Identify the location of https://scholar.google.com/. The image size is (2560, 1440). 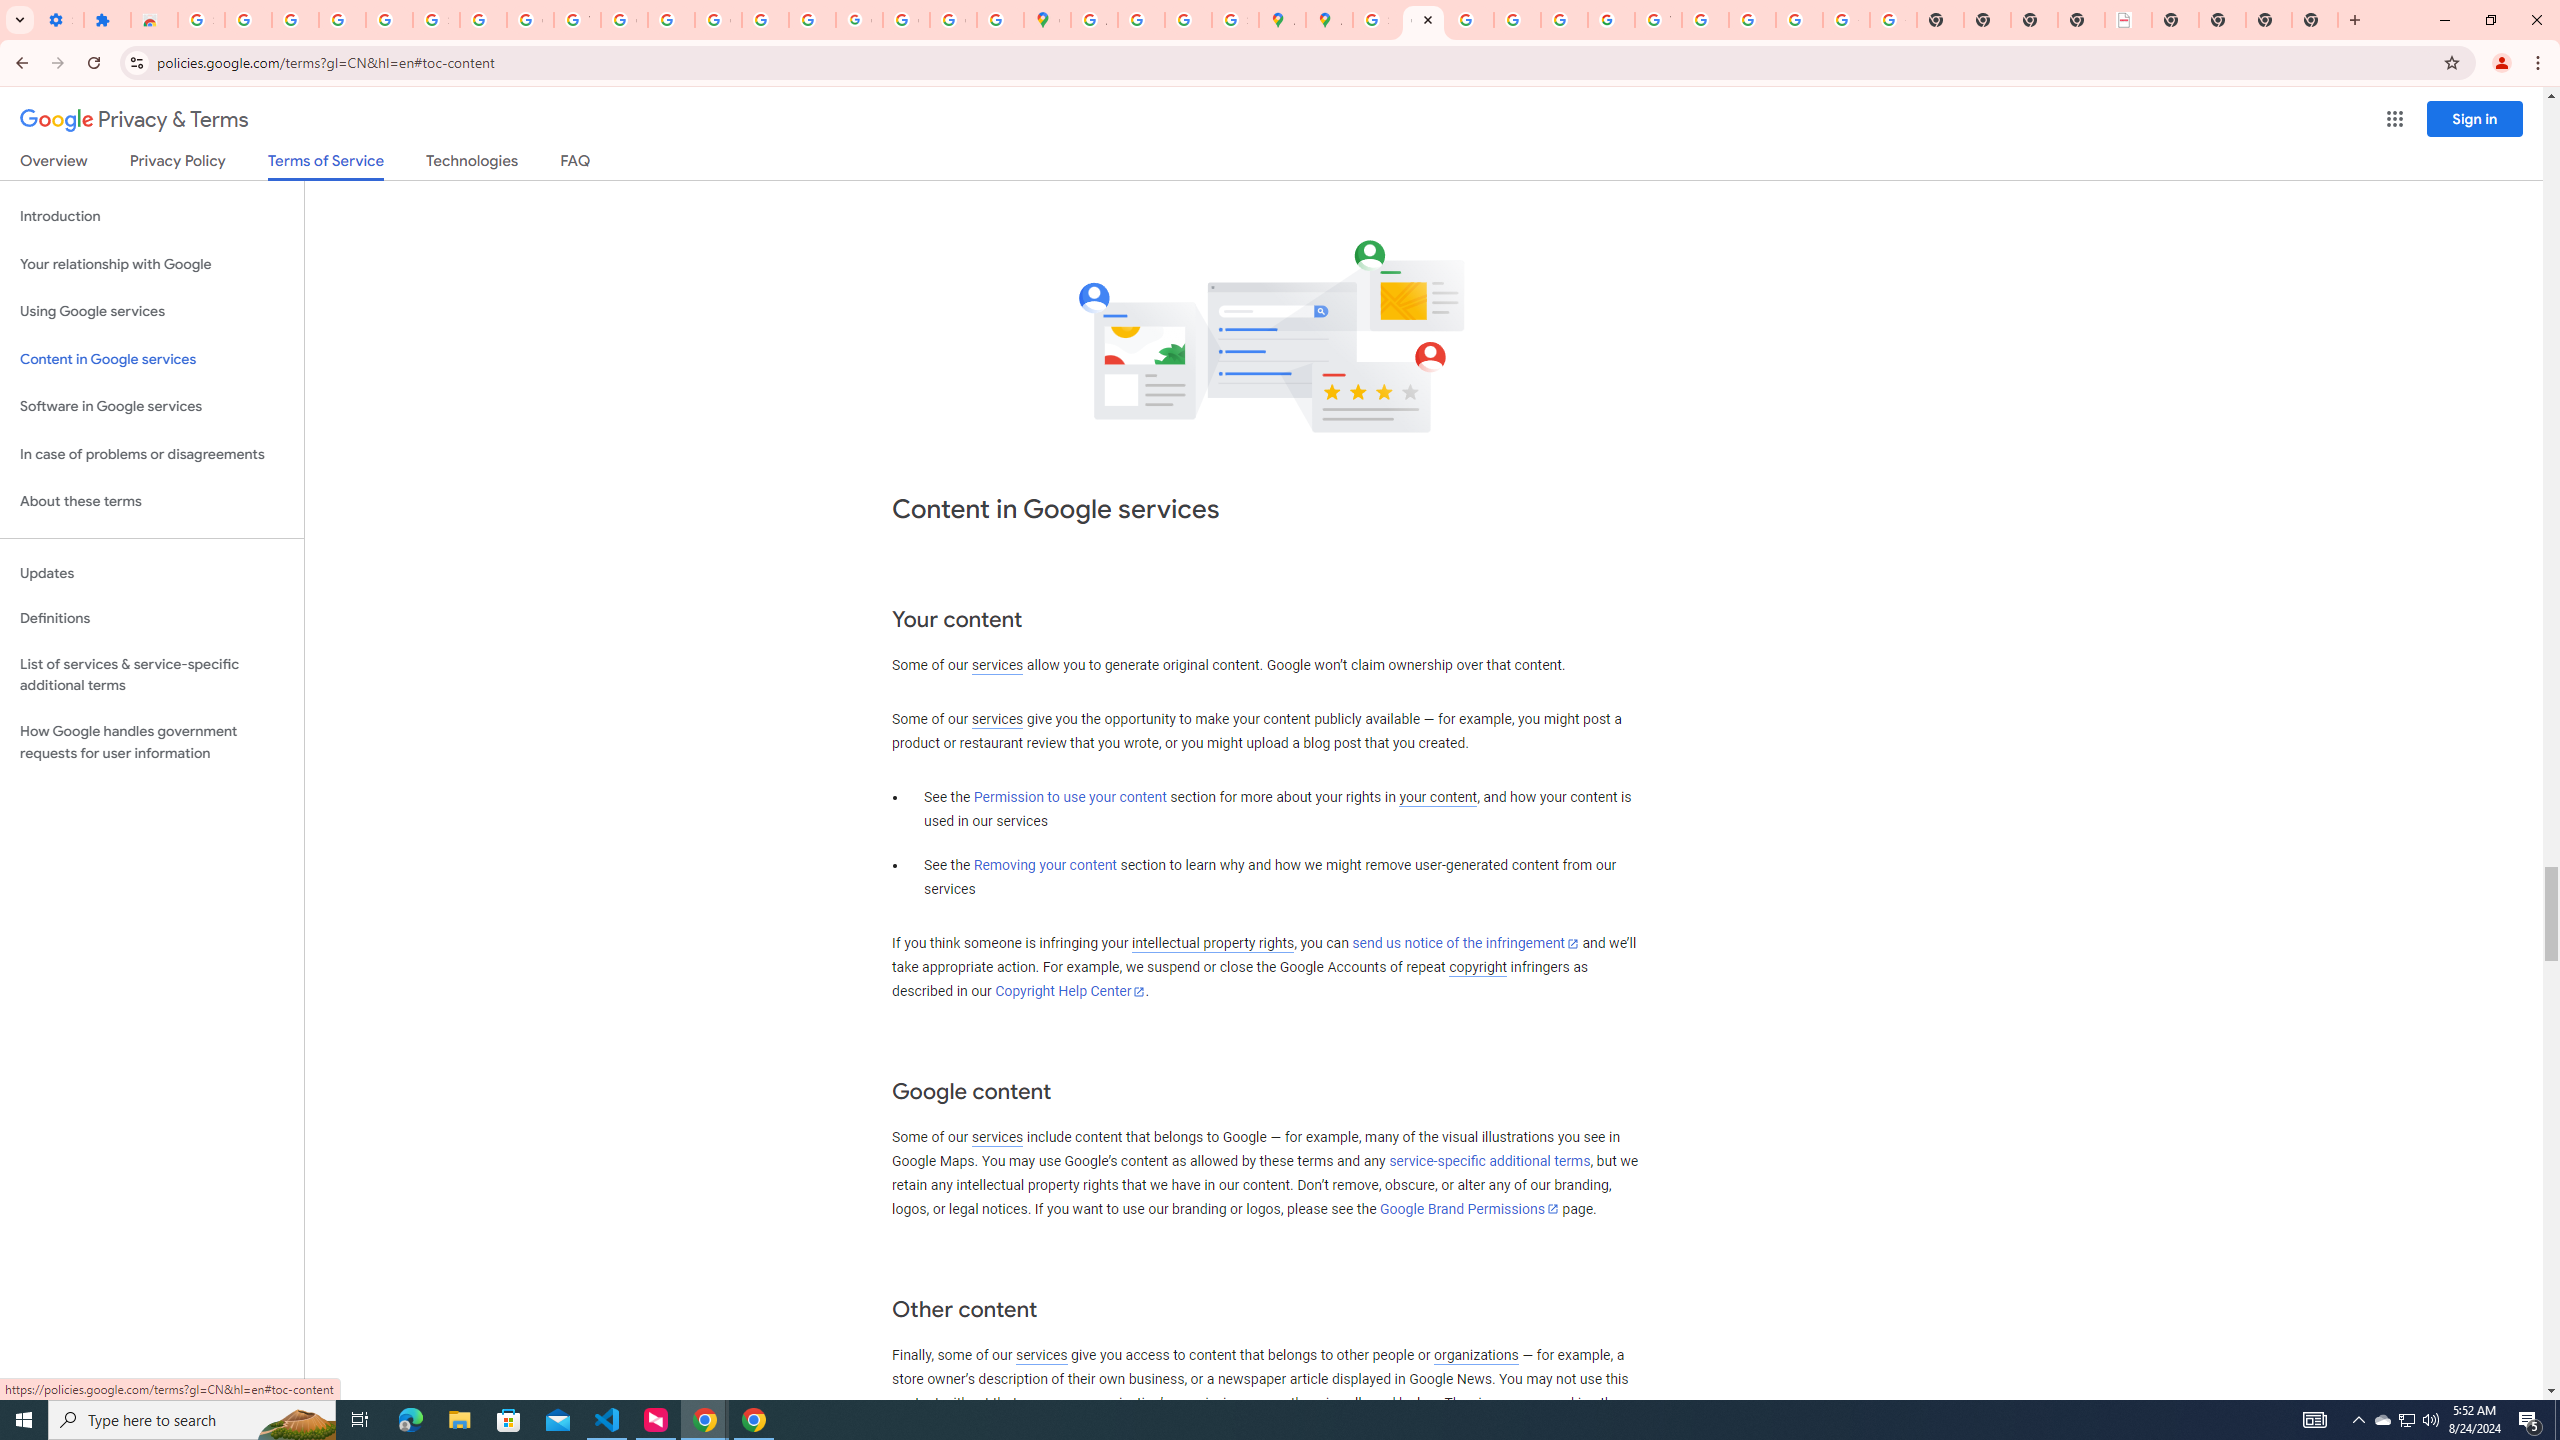
(672, 20).